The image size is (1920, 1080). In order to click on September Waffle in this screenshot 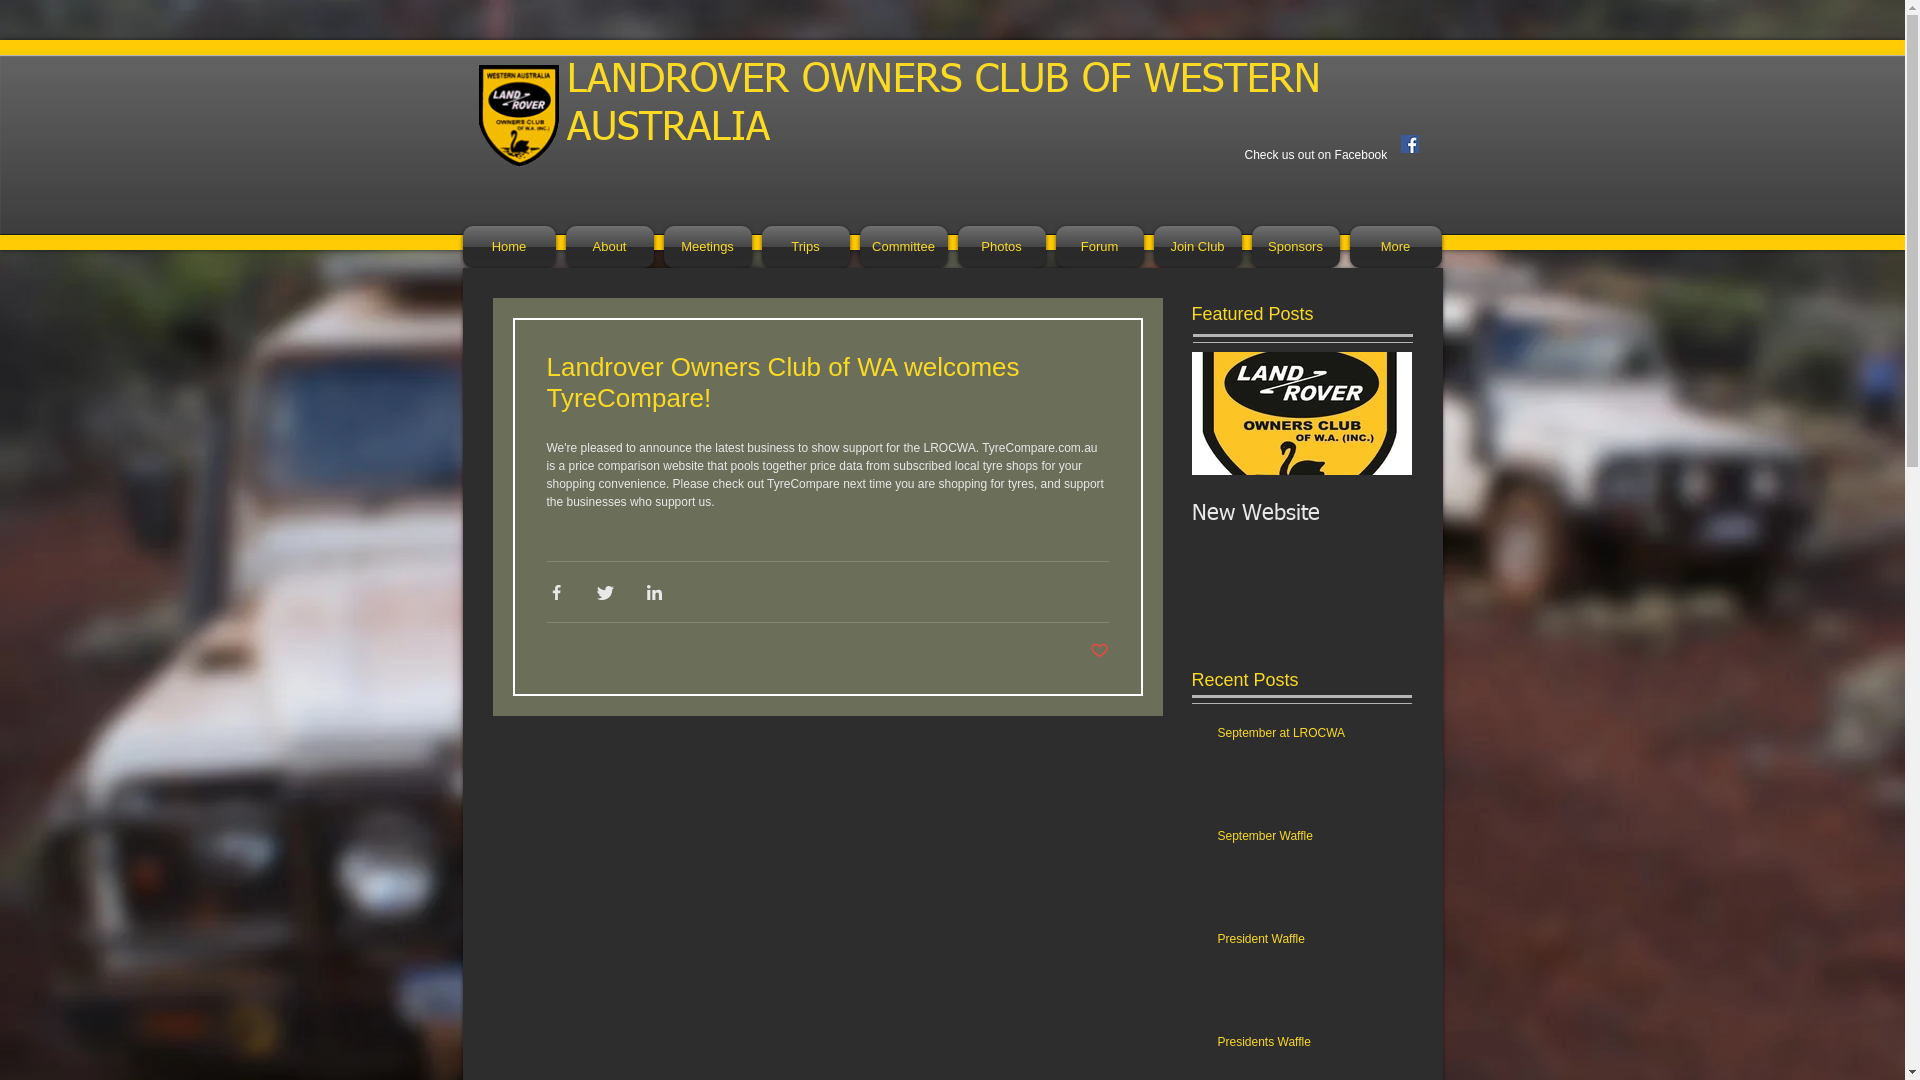, I will do `click(1309, 840)`.